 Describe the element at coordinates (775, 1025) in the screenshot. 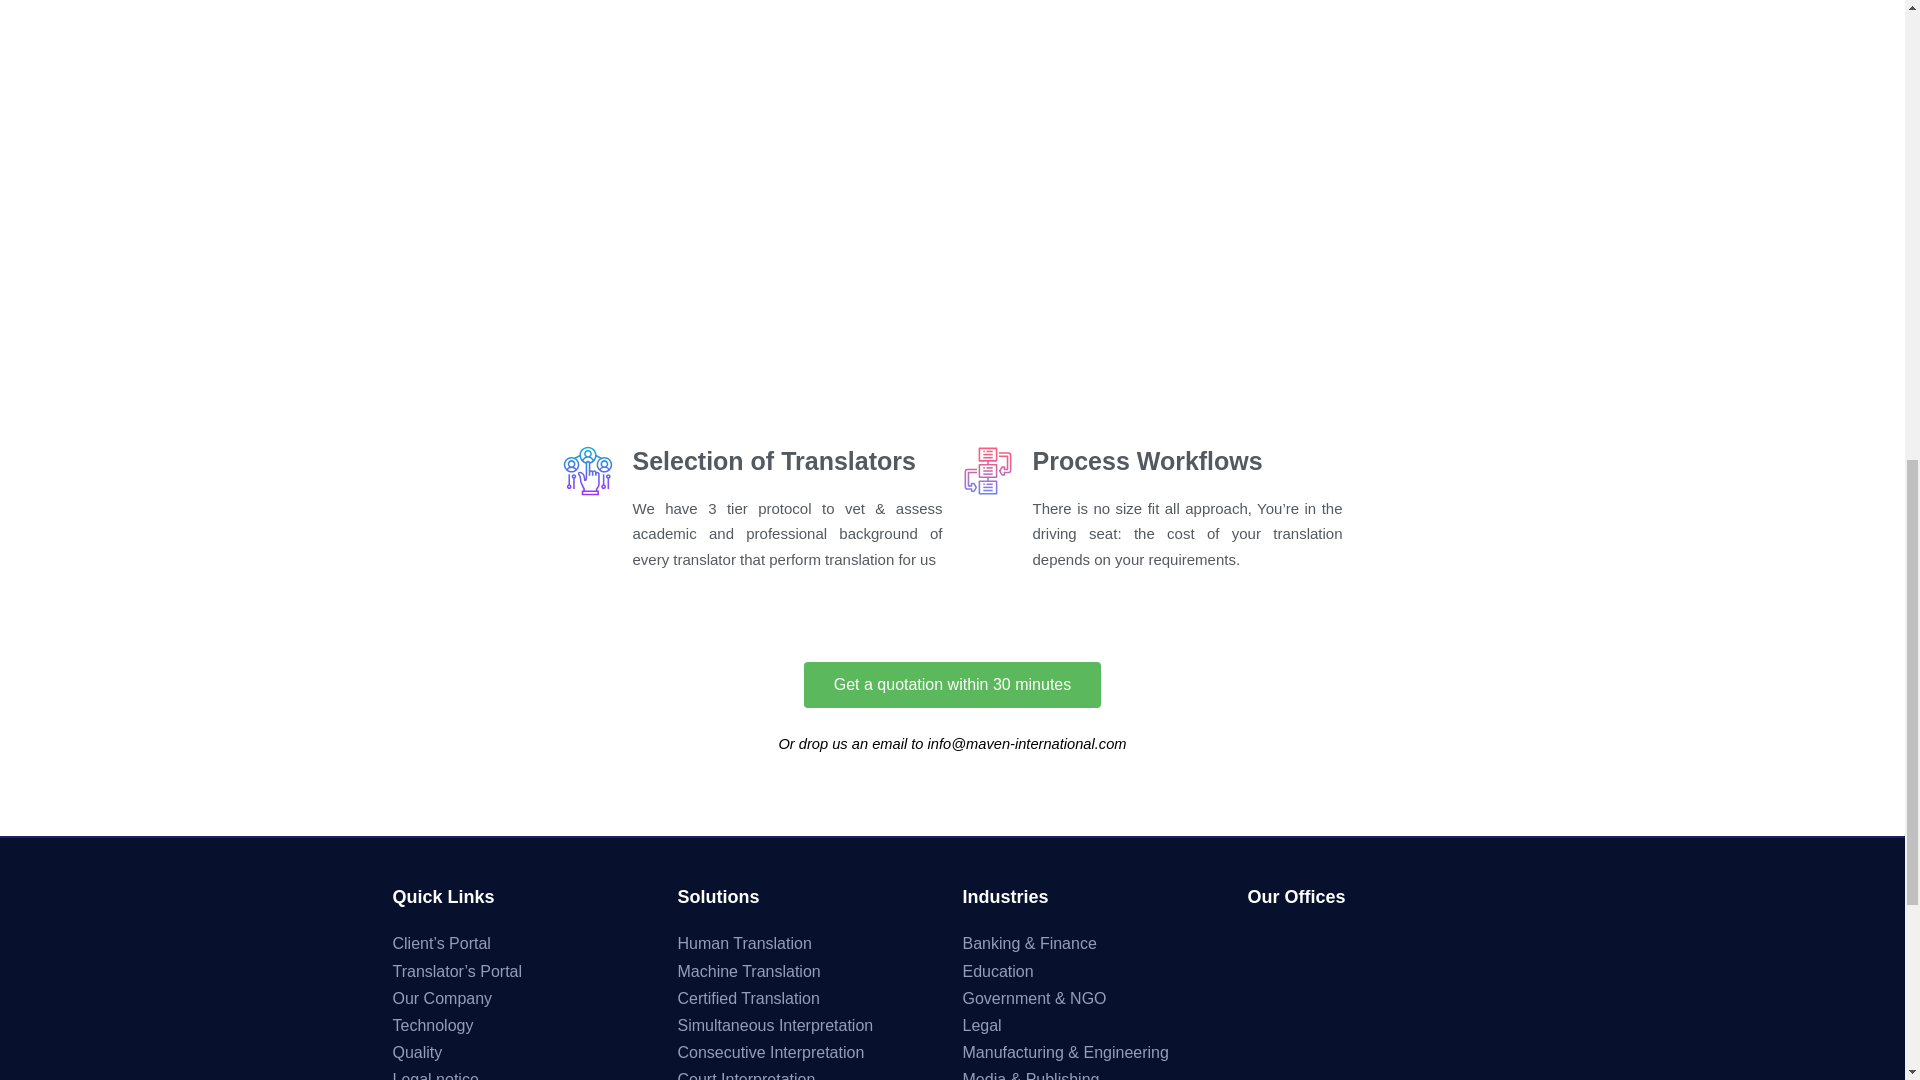

I see `Simultaneous Interpretation` at that location.